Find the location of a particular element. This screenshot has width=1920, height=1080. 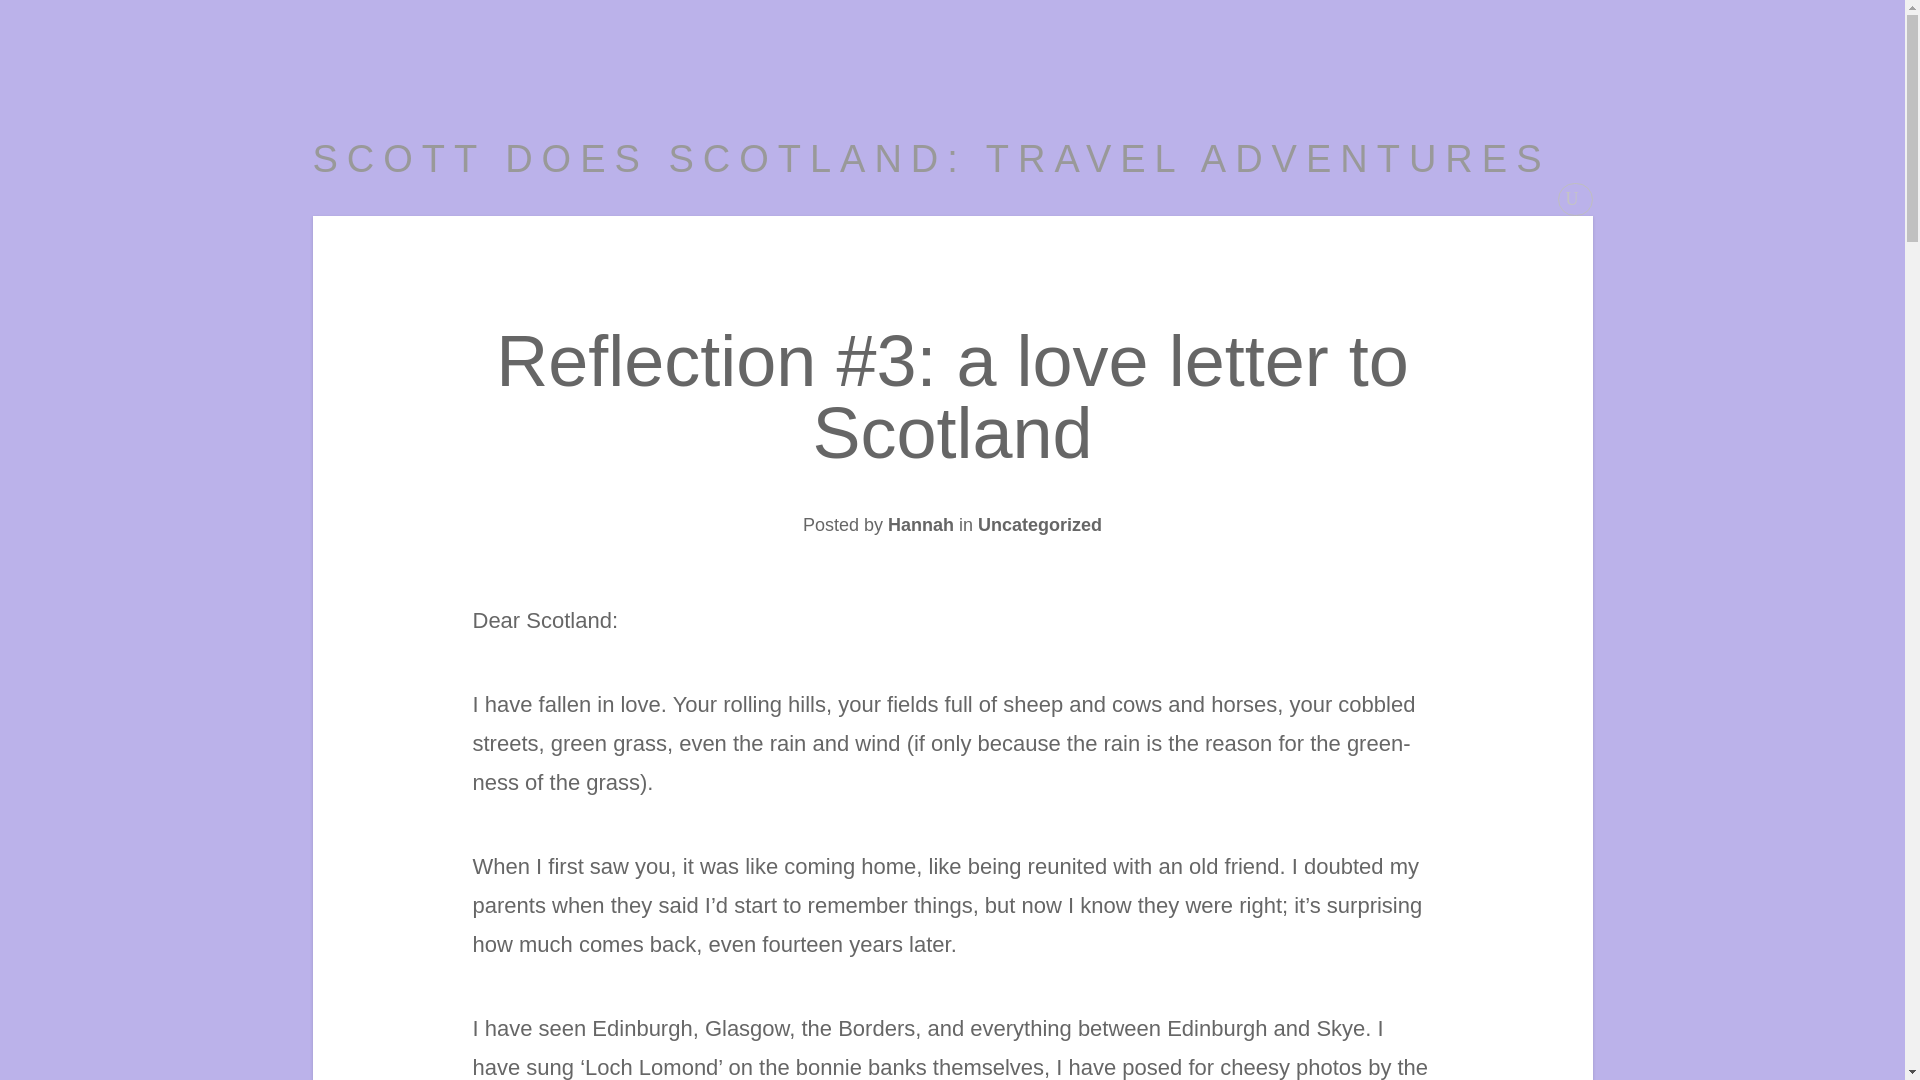

Uncategorized is located at coordinates (1040, 524).